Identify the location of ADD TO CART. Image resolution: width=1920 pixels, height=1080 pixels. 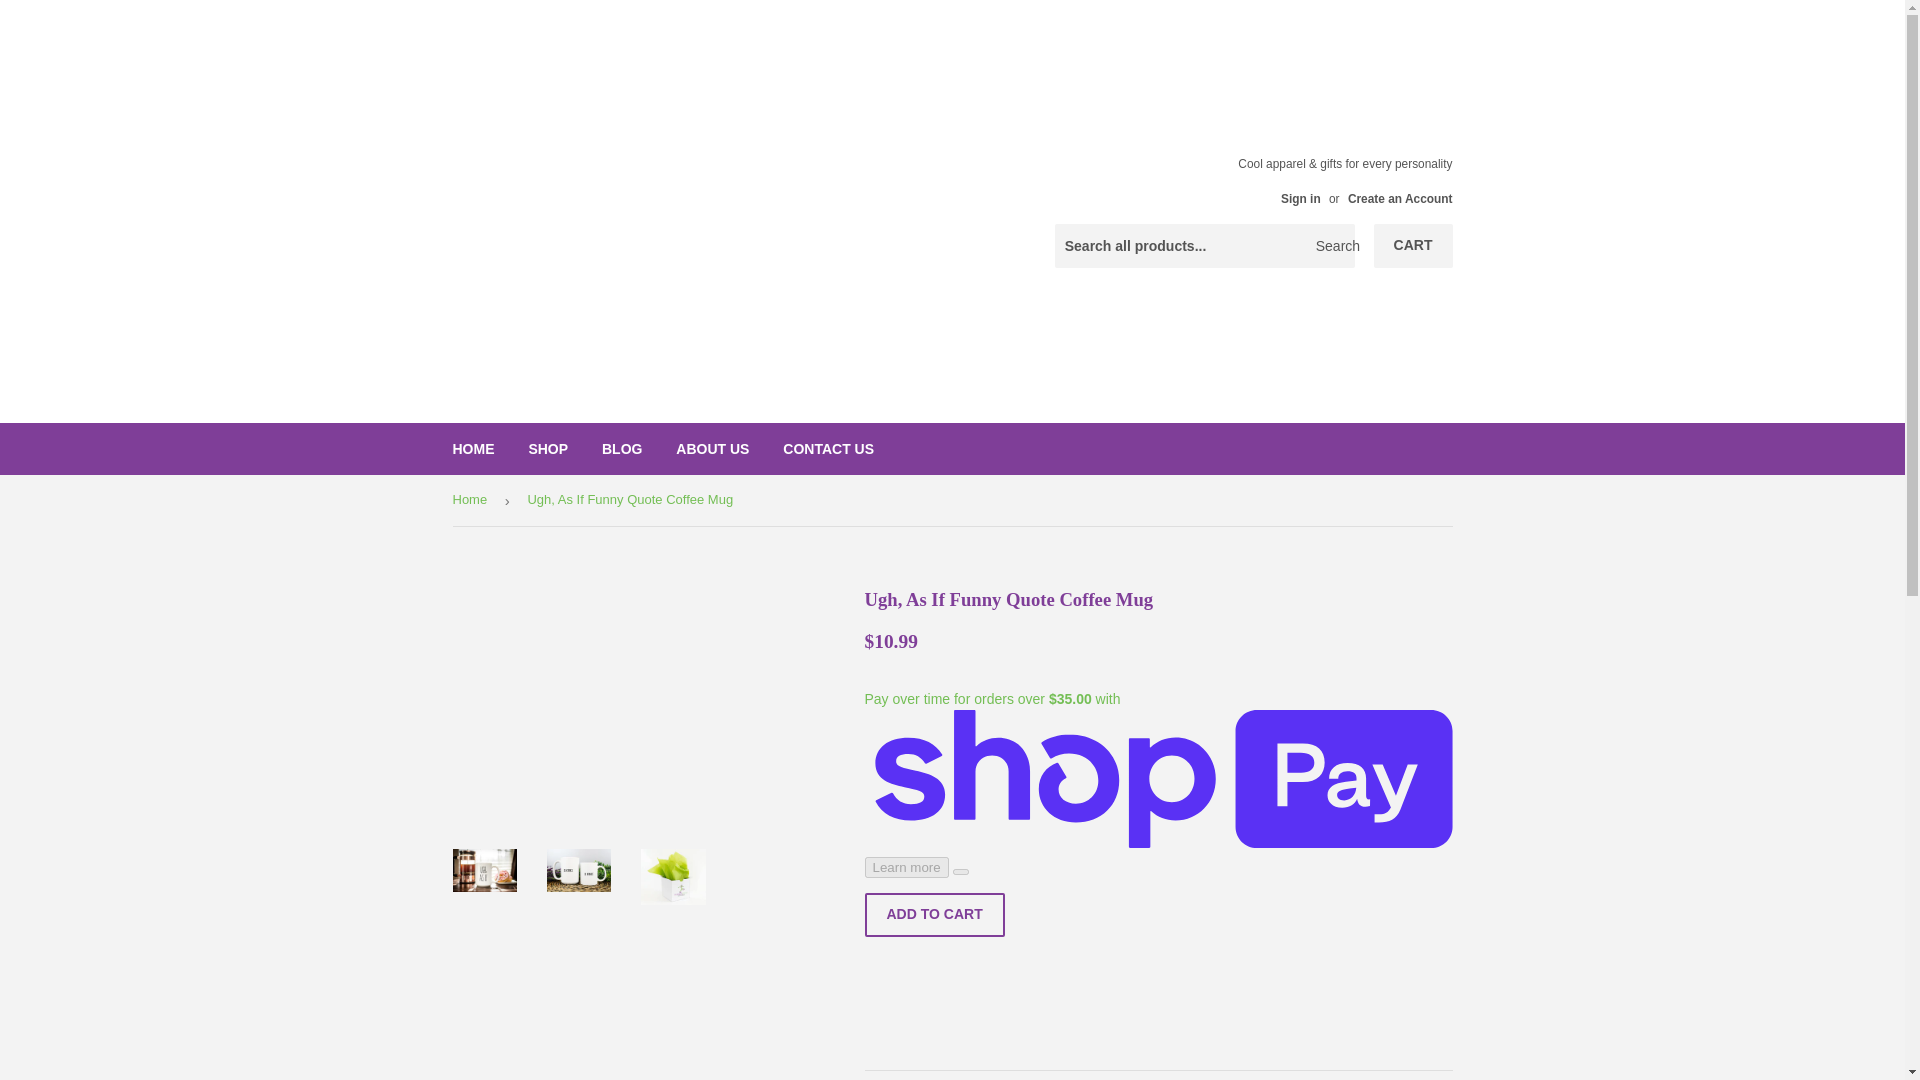
(934, 915).